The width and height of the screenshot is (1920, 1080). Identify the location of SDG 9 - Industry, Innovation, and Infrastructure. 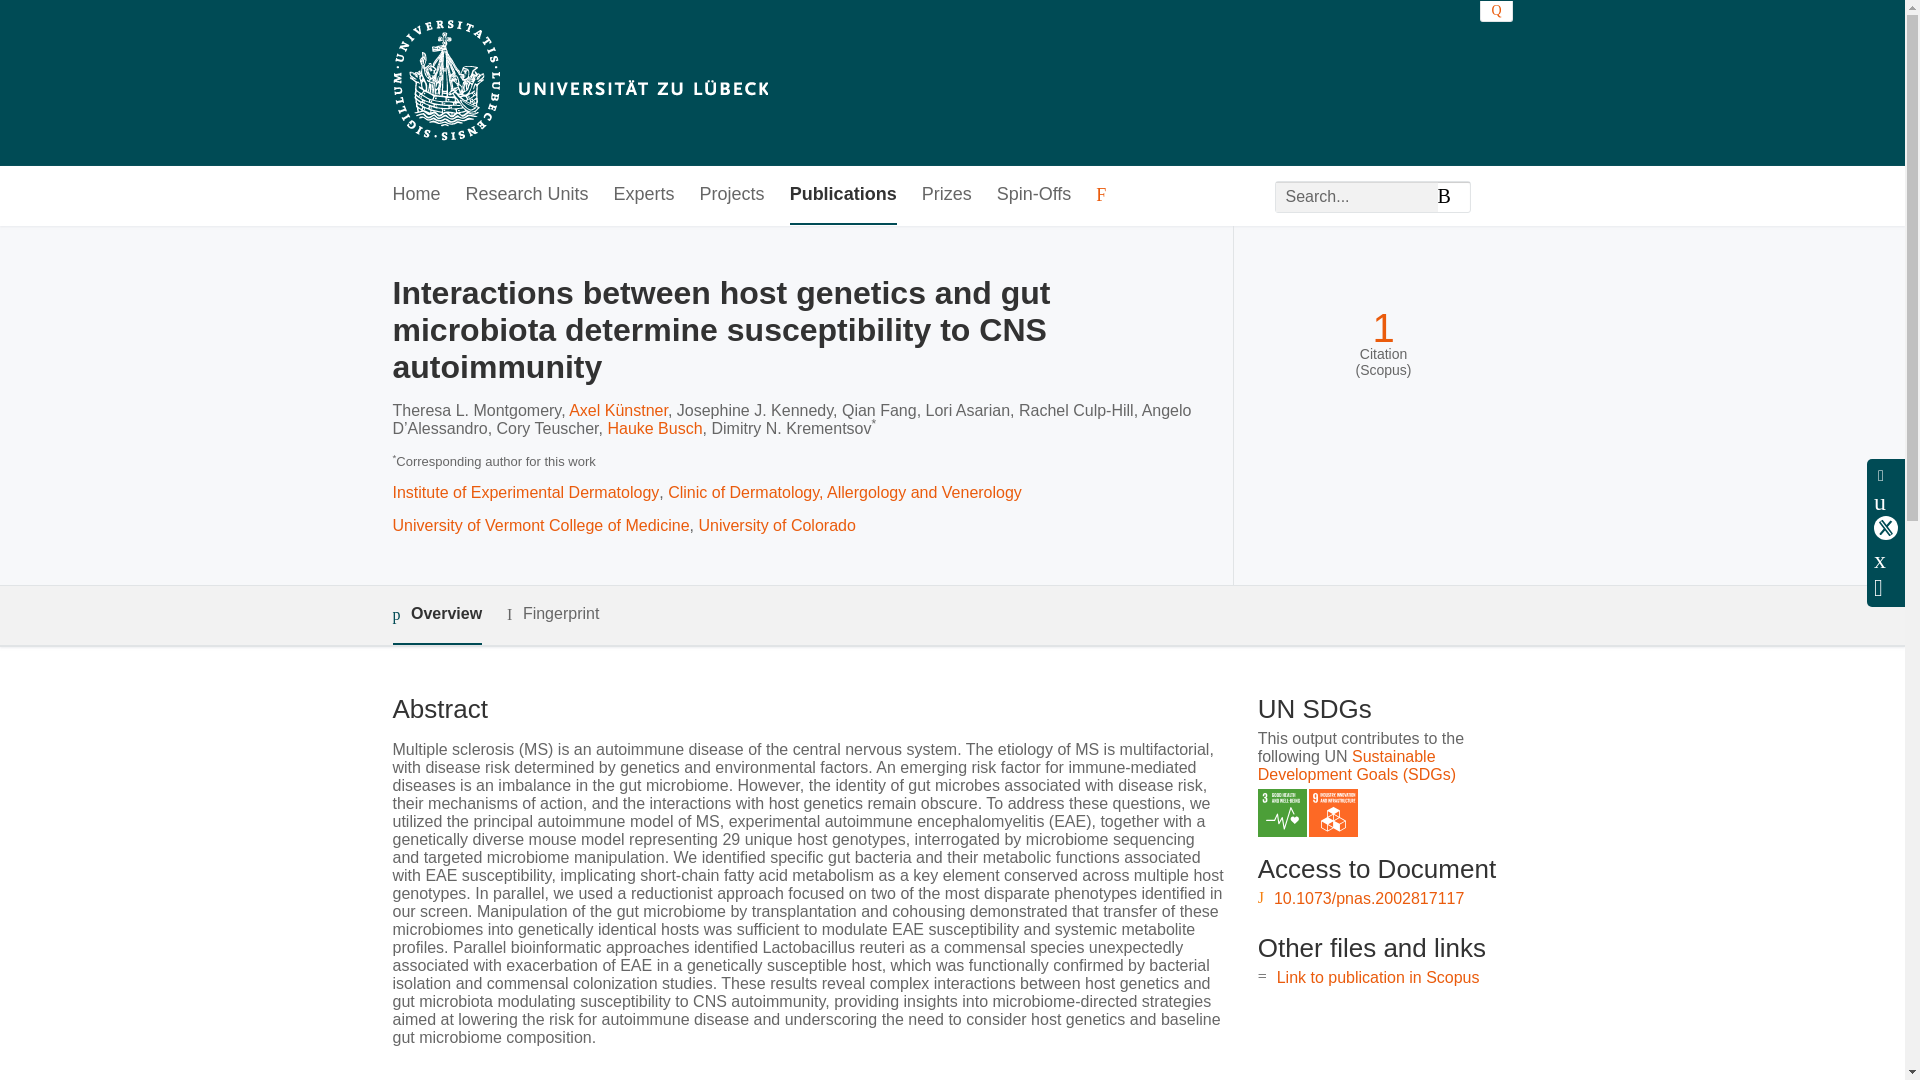
(1333, 814).